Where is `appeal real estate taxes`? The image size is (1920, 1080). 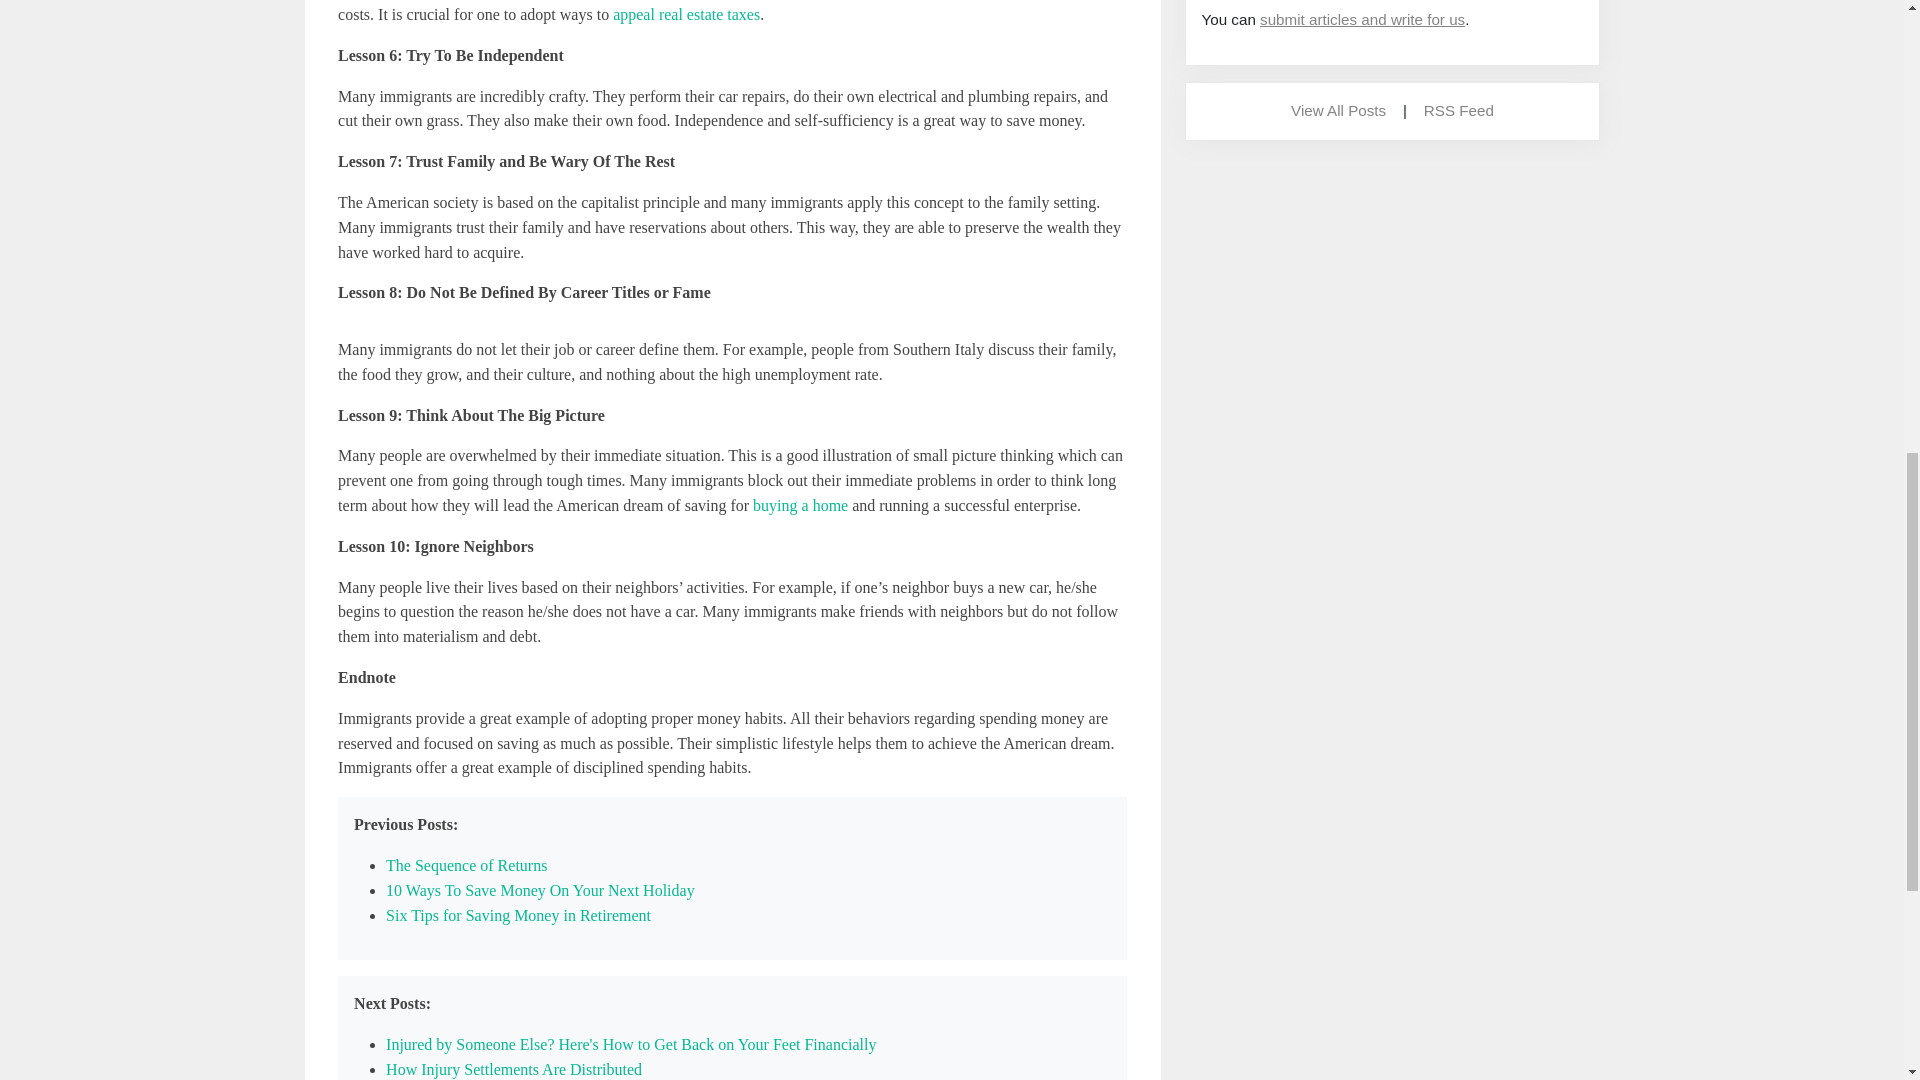 appeal real estate taxes is located at coordinates (686, 14).